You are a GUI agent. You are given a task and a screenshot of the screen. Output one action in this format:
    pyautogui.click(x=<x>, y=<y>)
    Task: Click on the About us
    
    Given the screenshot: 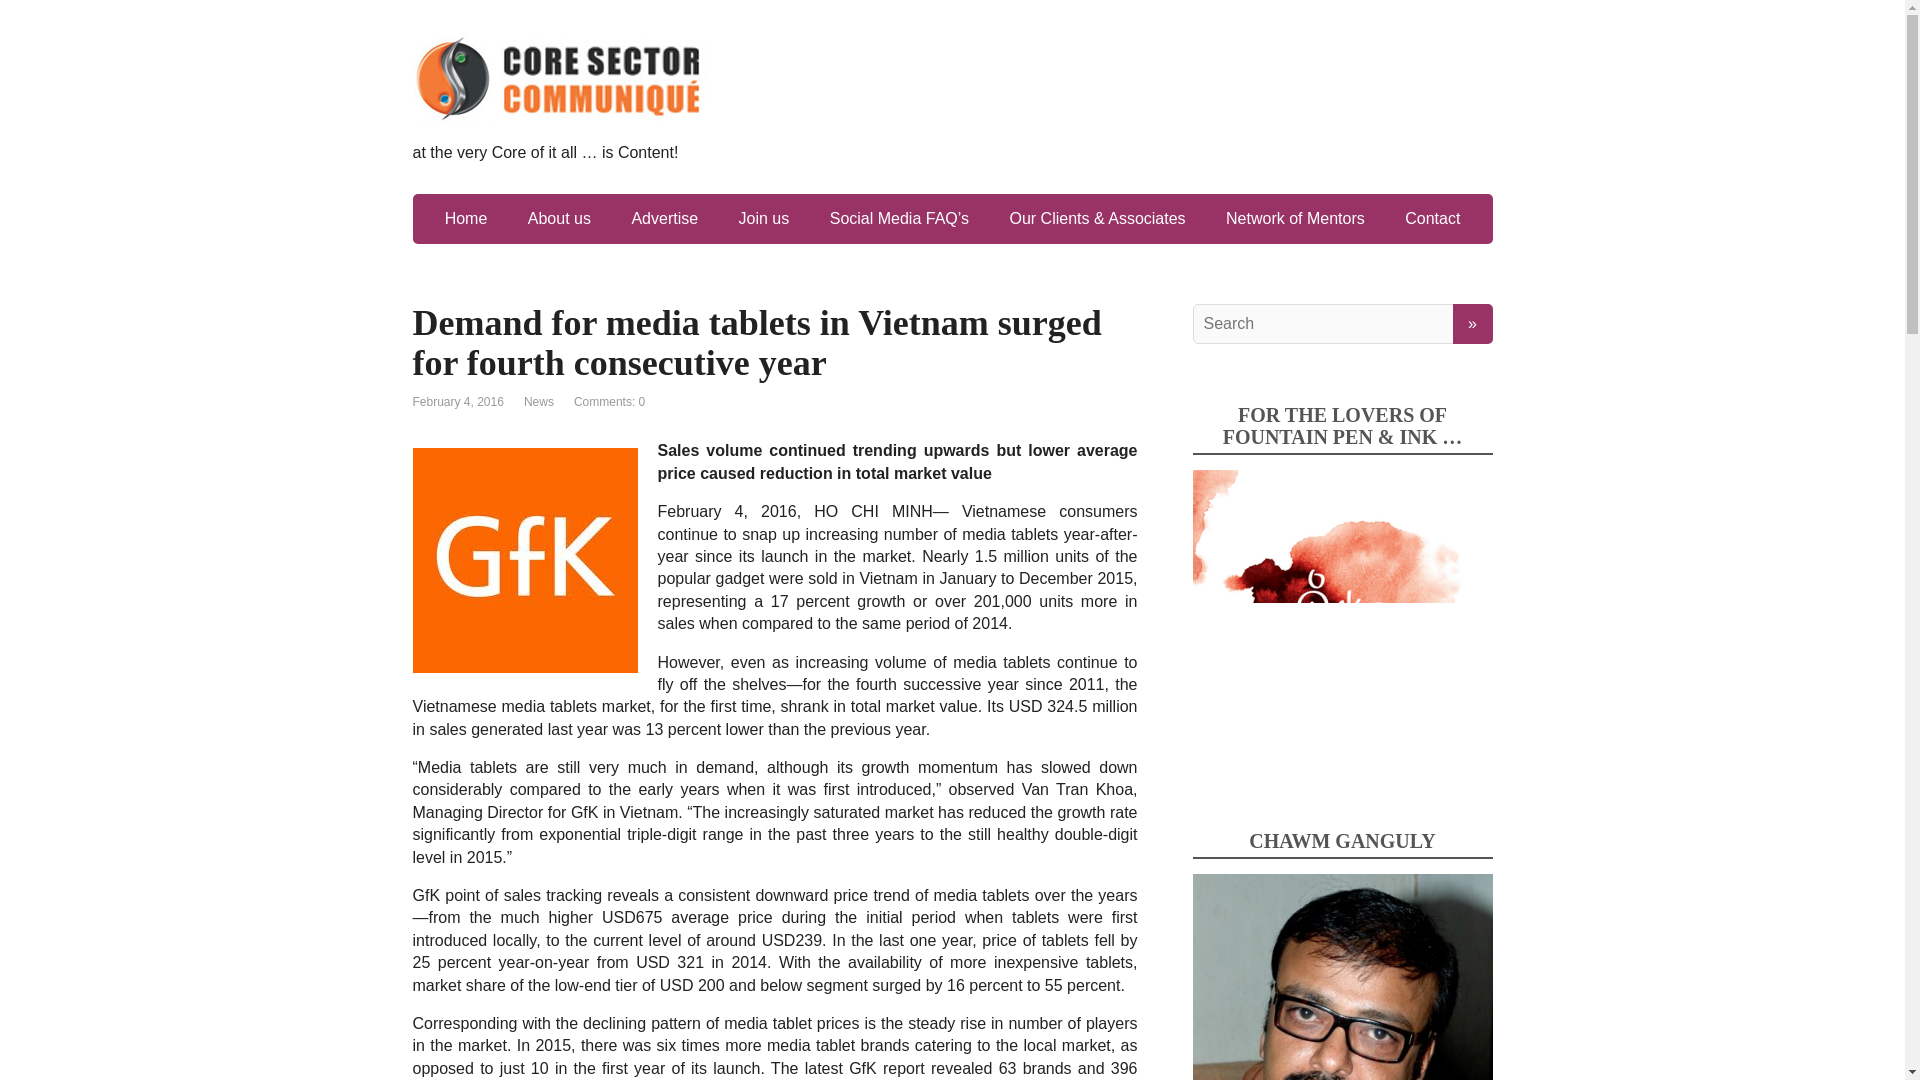 What is the action you would take?
    pyautogui.click(x=559, y=219)
    